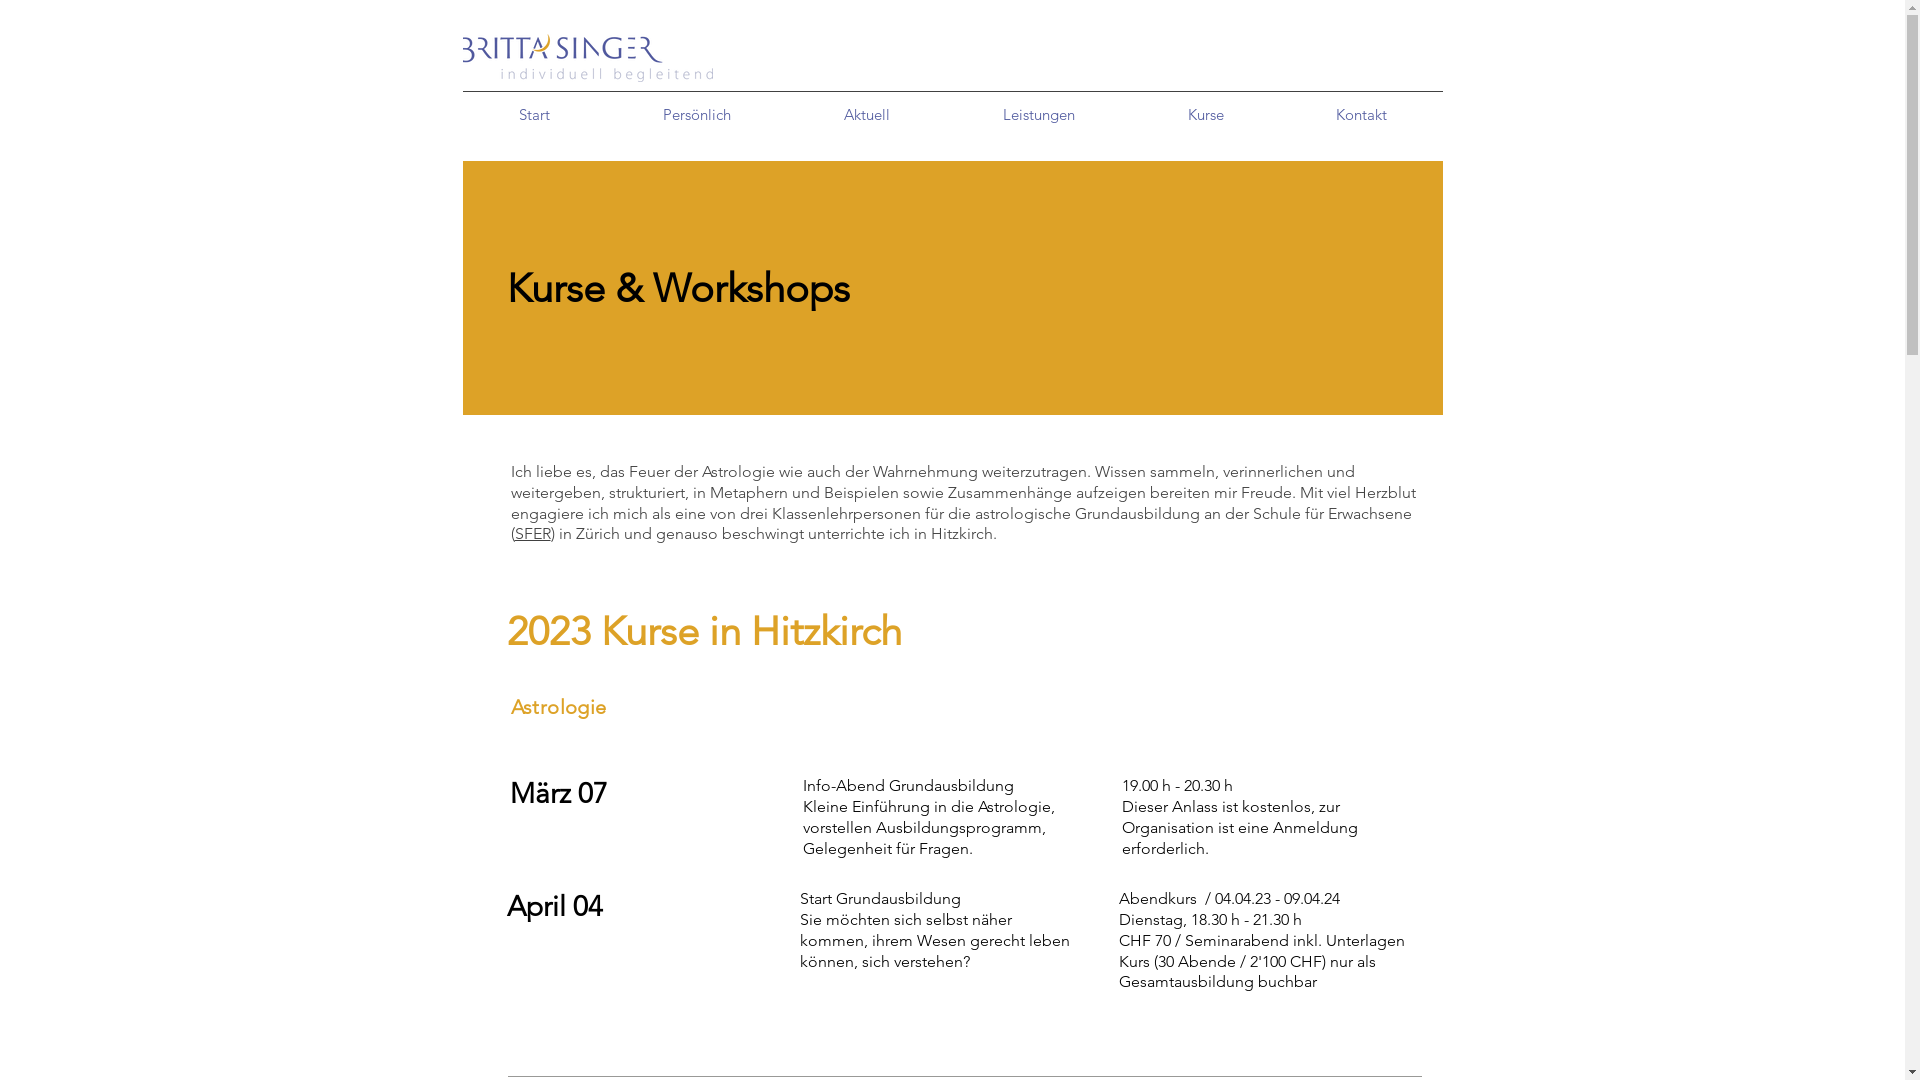 The width and height of the screenshot is (1920, 1080). Describe the element at coordinates (1038, 115) in the screenshot. I see `Leistungen` at that location.